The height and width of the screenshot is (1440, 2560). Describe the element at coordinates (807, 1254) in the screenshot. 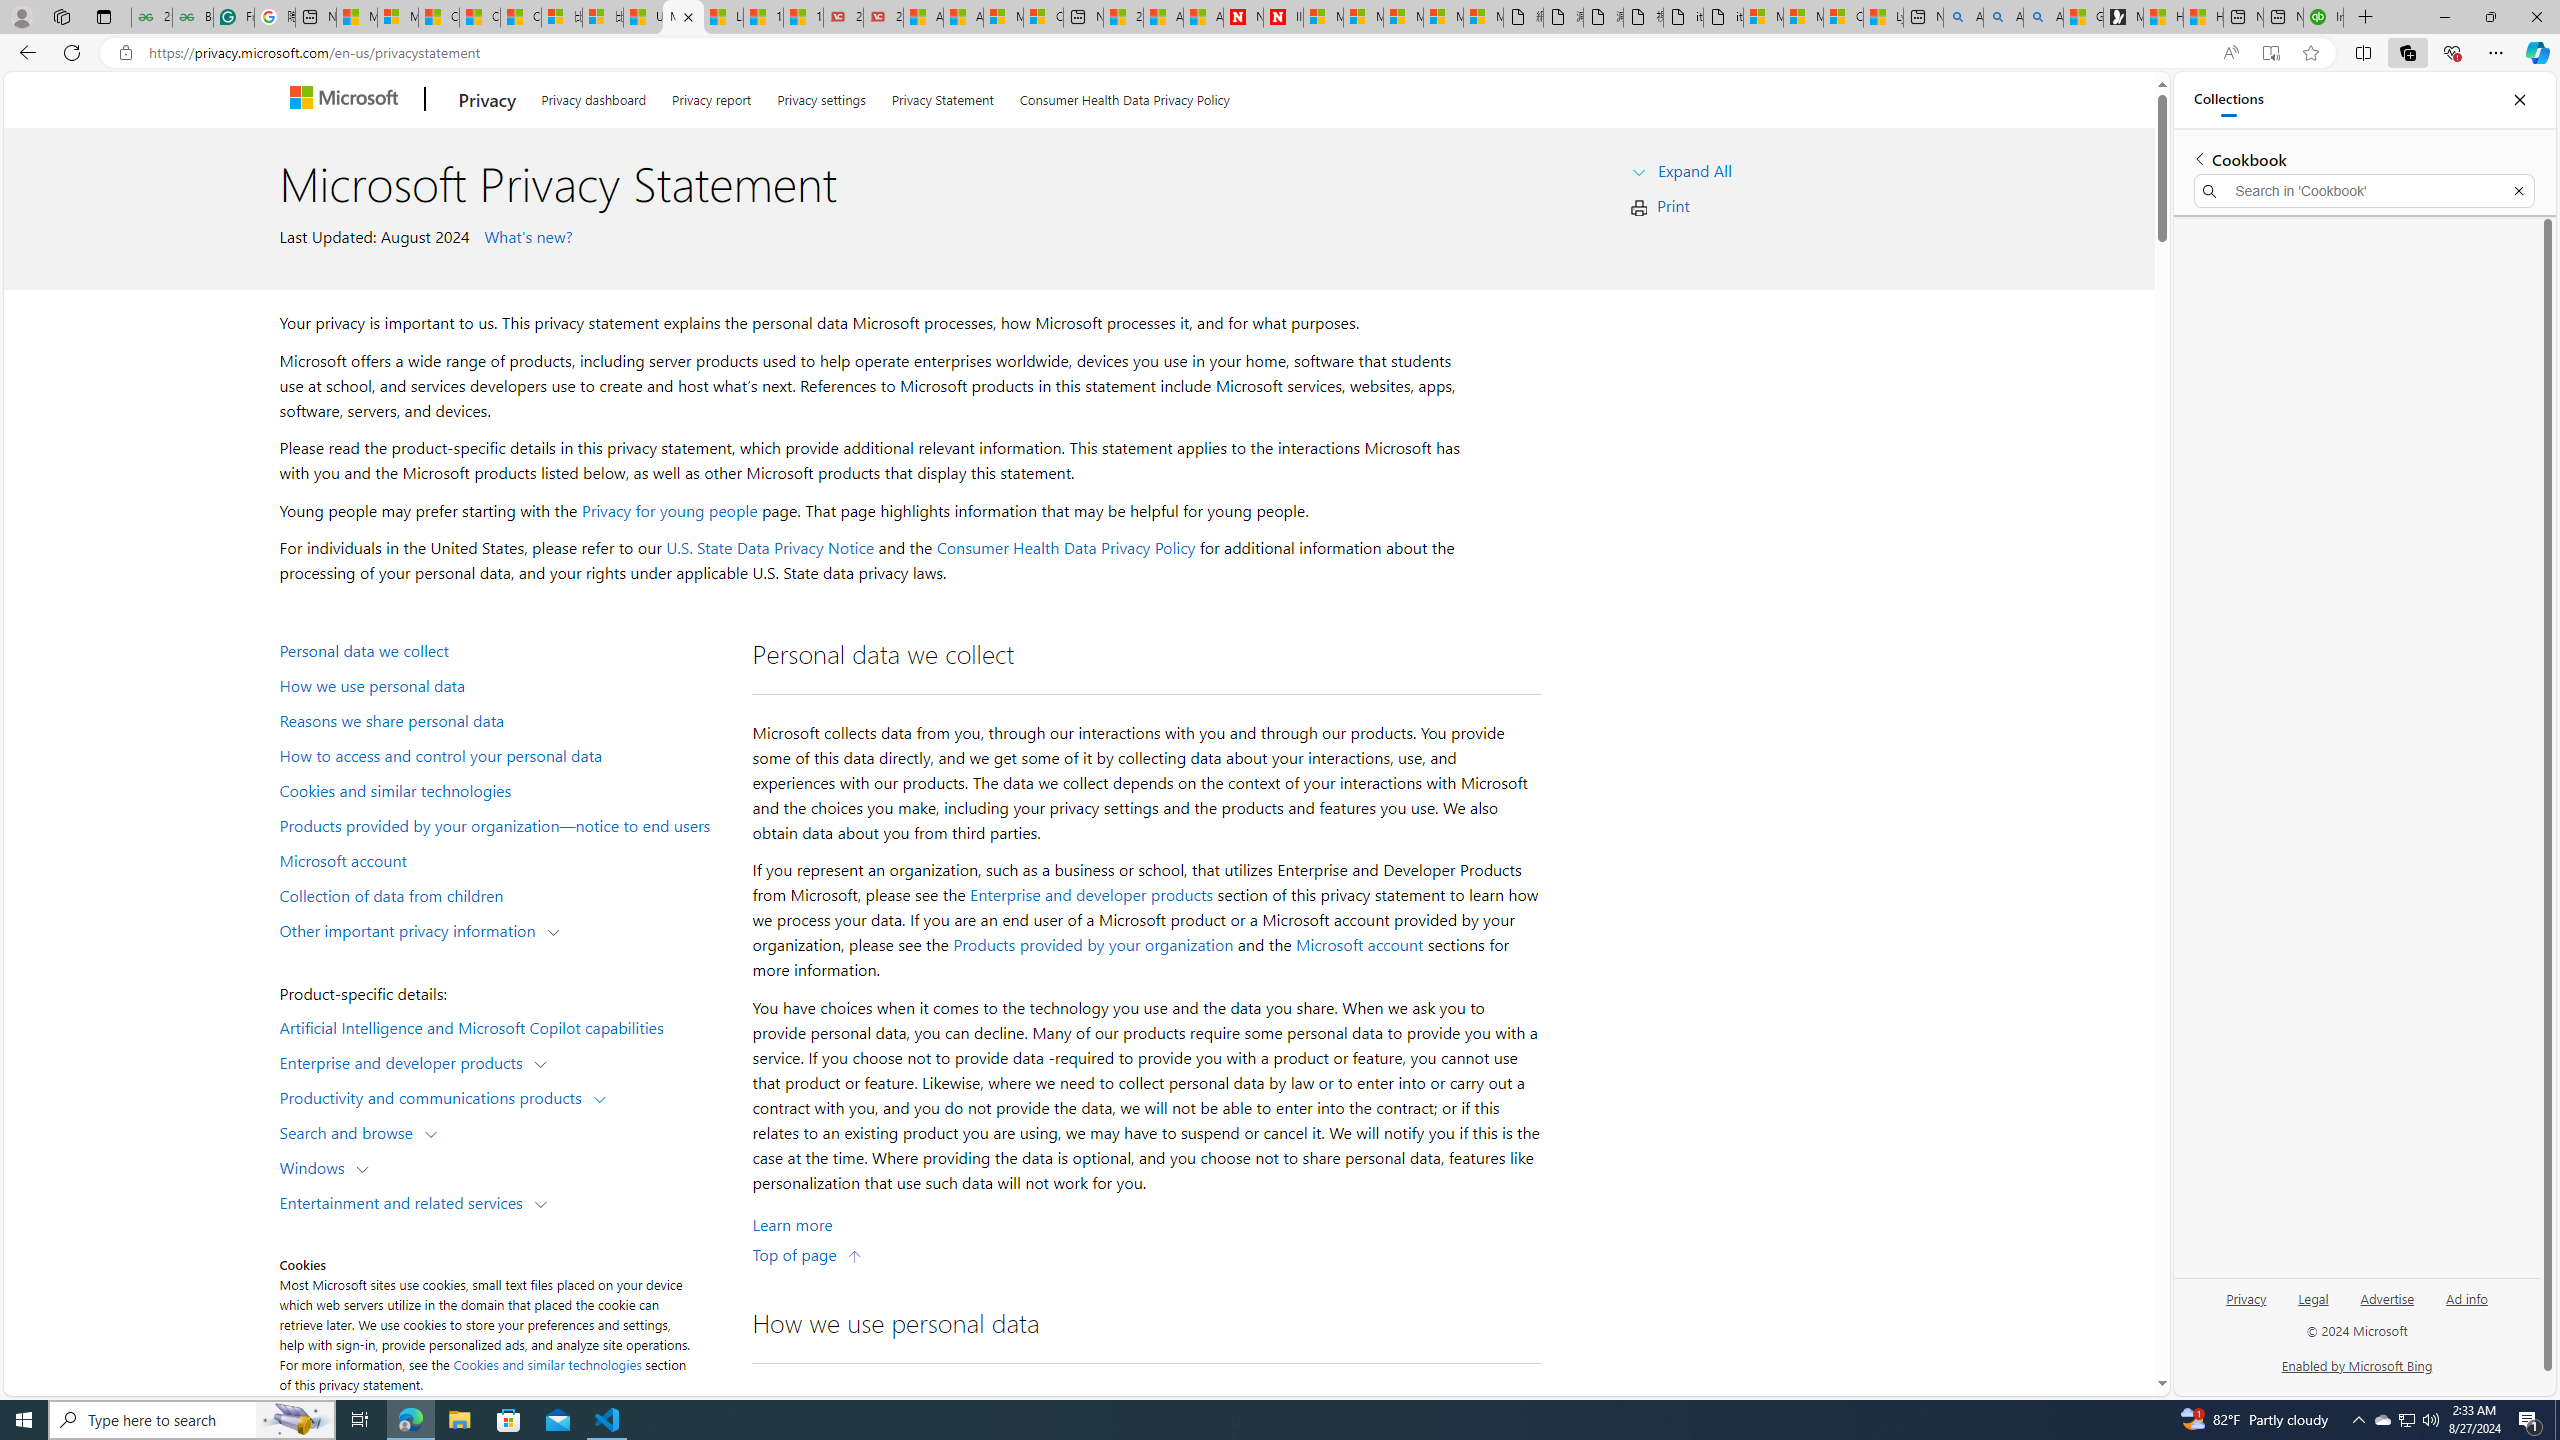

I see `Top of page` at that location.